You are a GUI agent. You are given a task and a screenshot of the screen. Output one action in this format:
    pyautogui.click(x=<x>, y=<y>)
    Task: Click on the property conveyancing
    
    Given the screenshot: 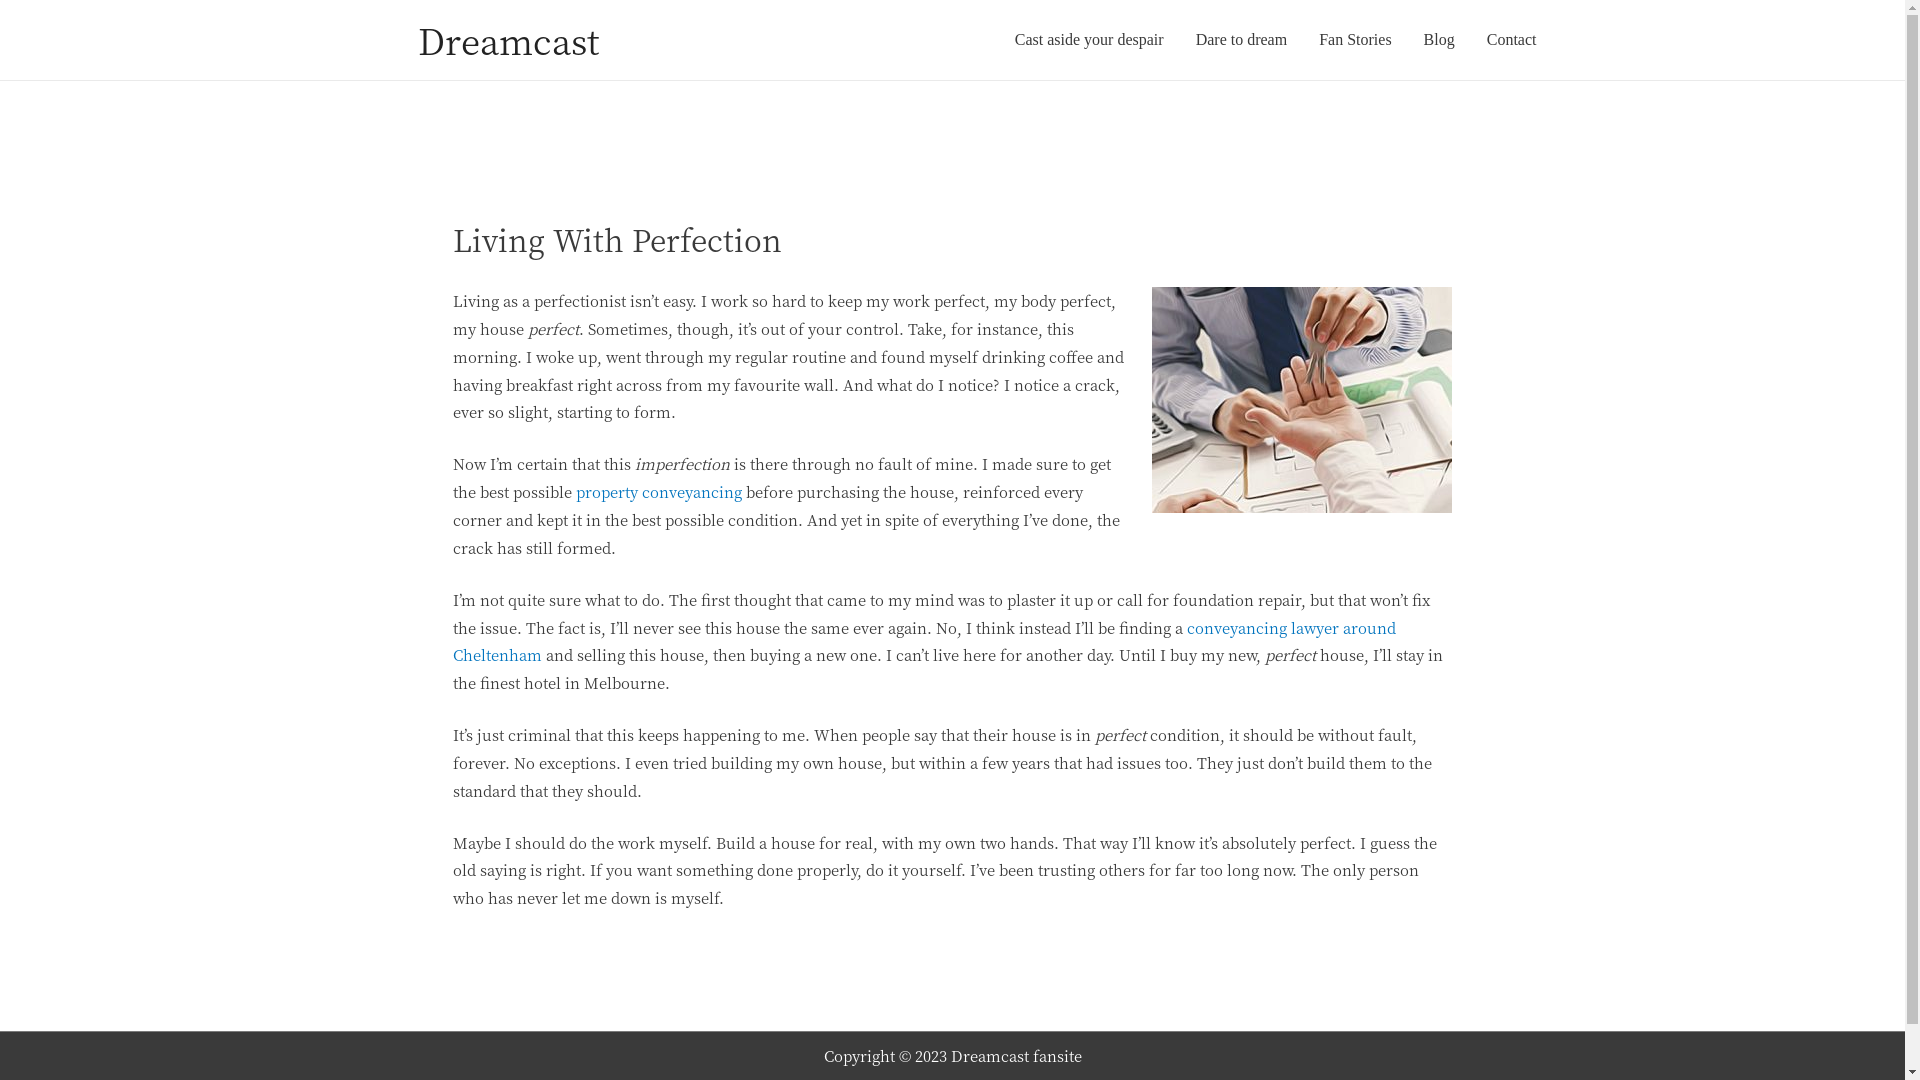 What is the action you would take?
    pyautogui.click(x=659, y=492)
    